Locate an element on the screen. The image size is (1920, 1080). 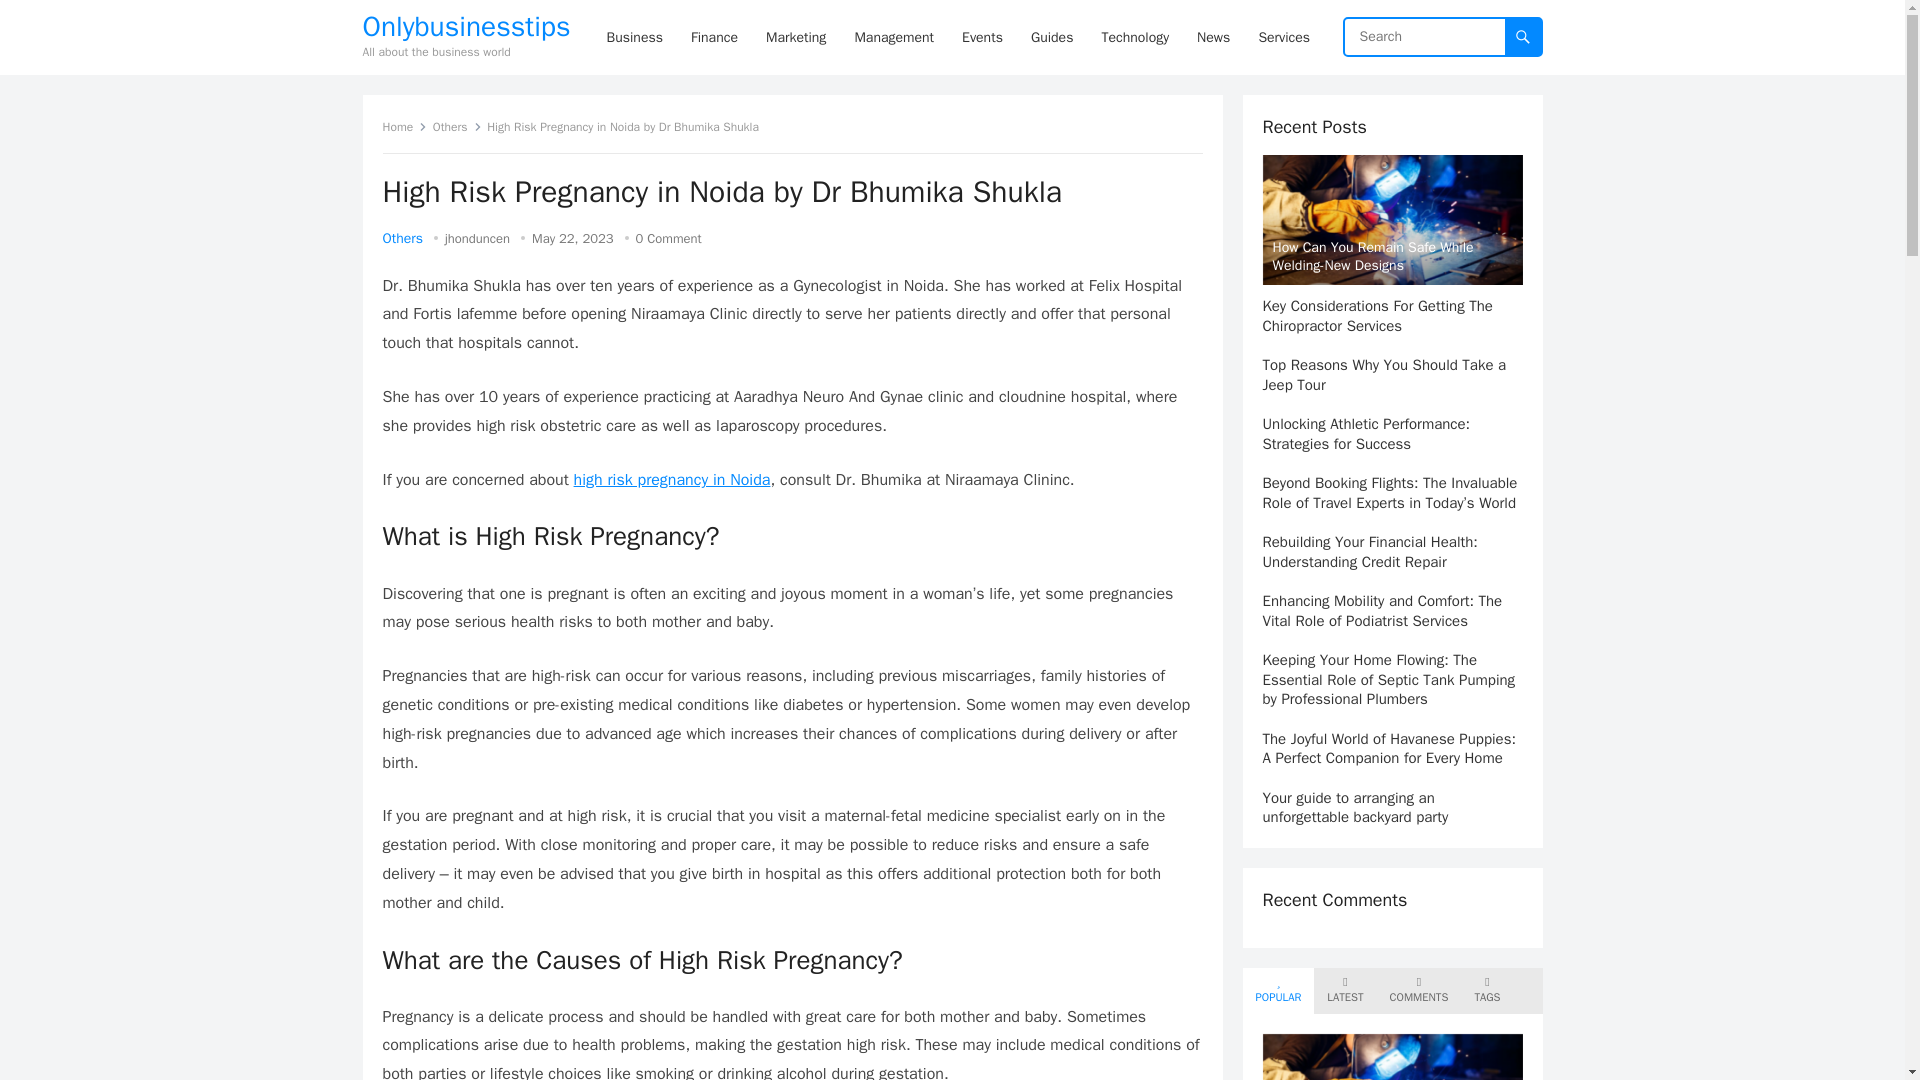
Technology is located at coordinates (1134, 37).